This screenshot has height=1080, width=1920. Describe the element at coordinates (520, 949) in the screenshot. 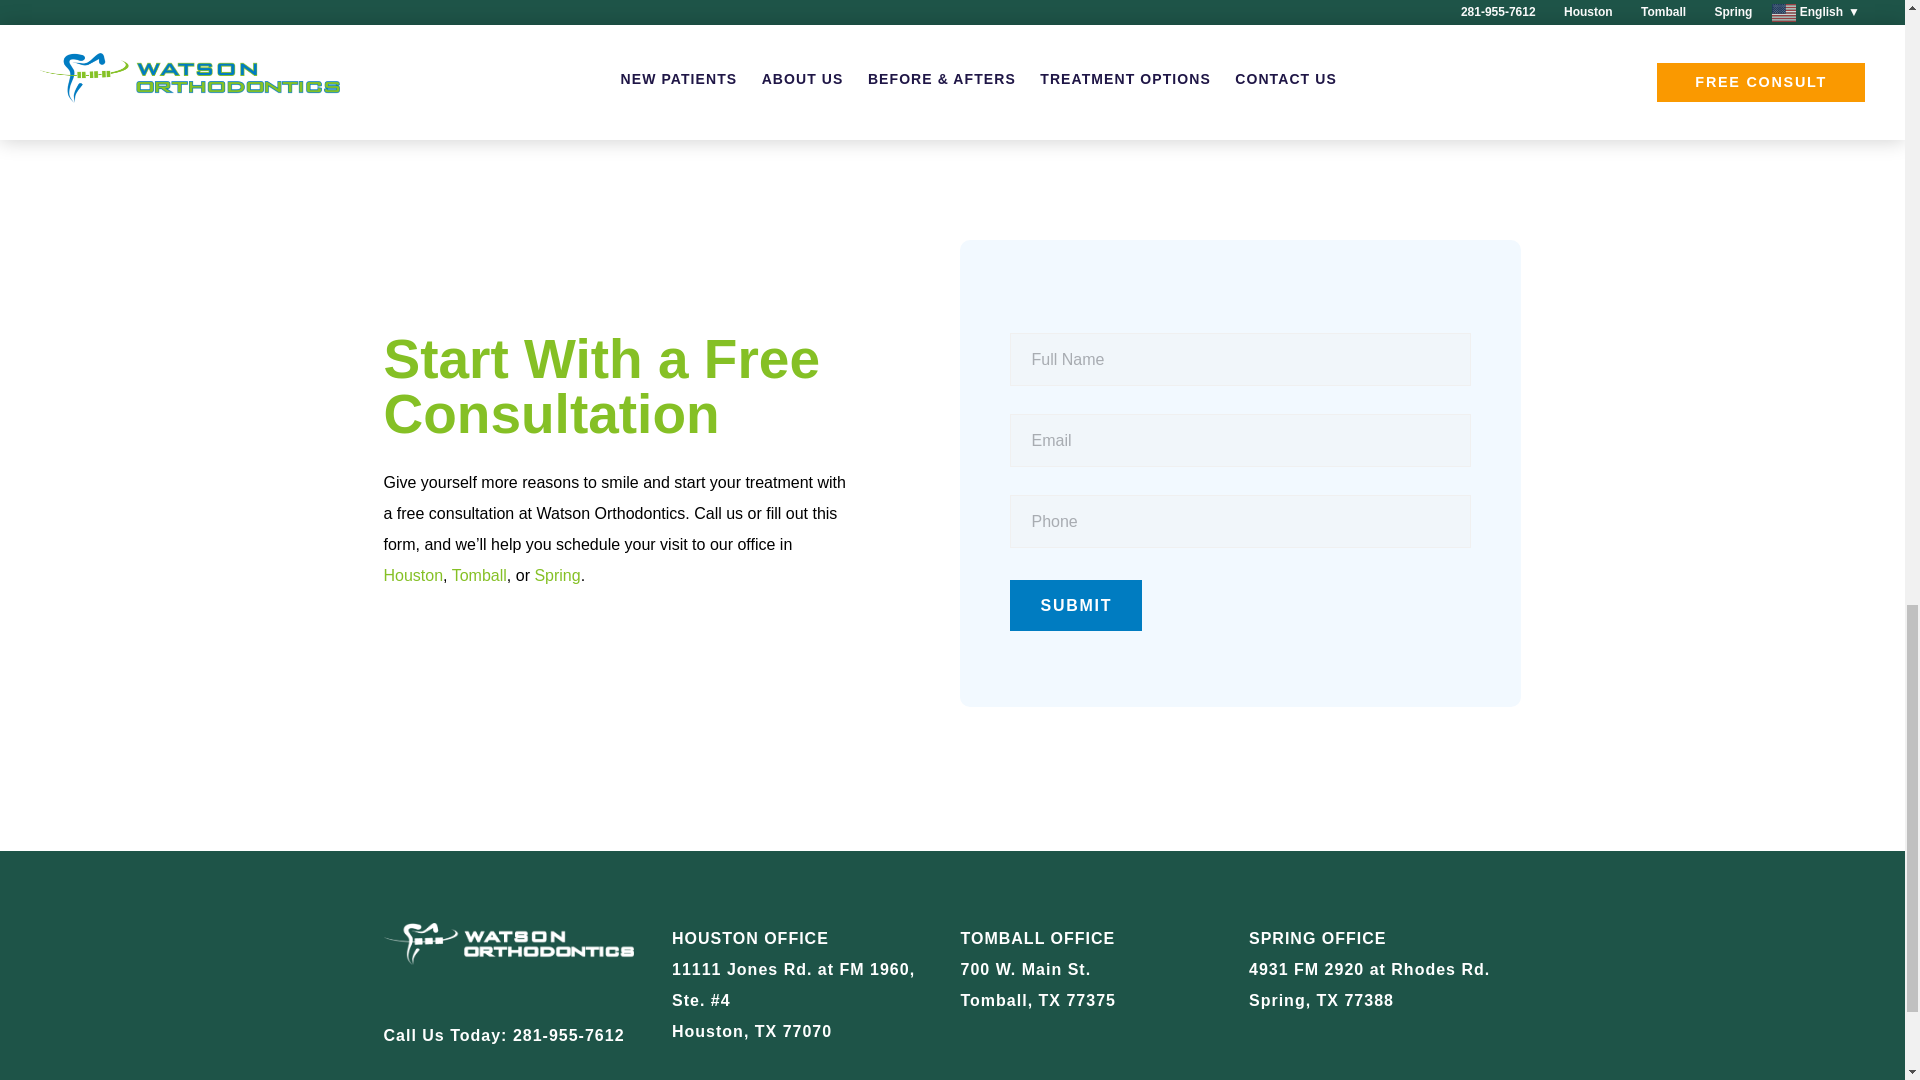

I see `Logo` at that location.